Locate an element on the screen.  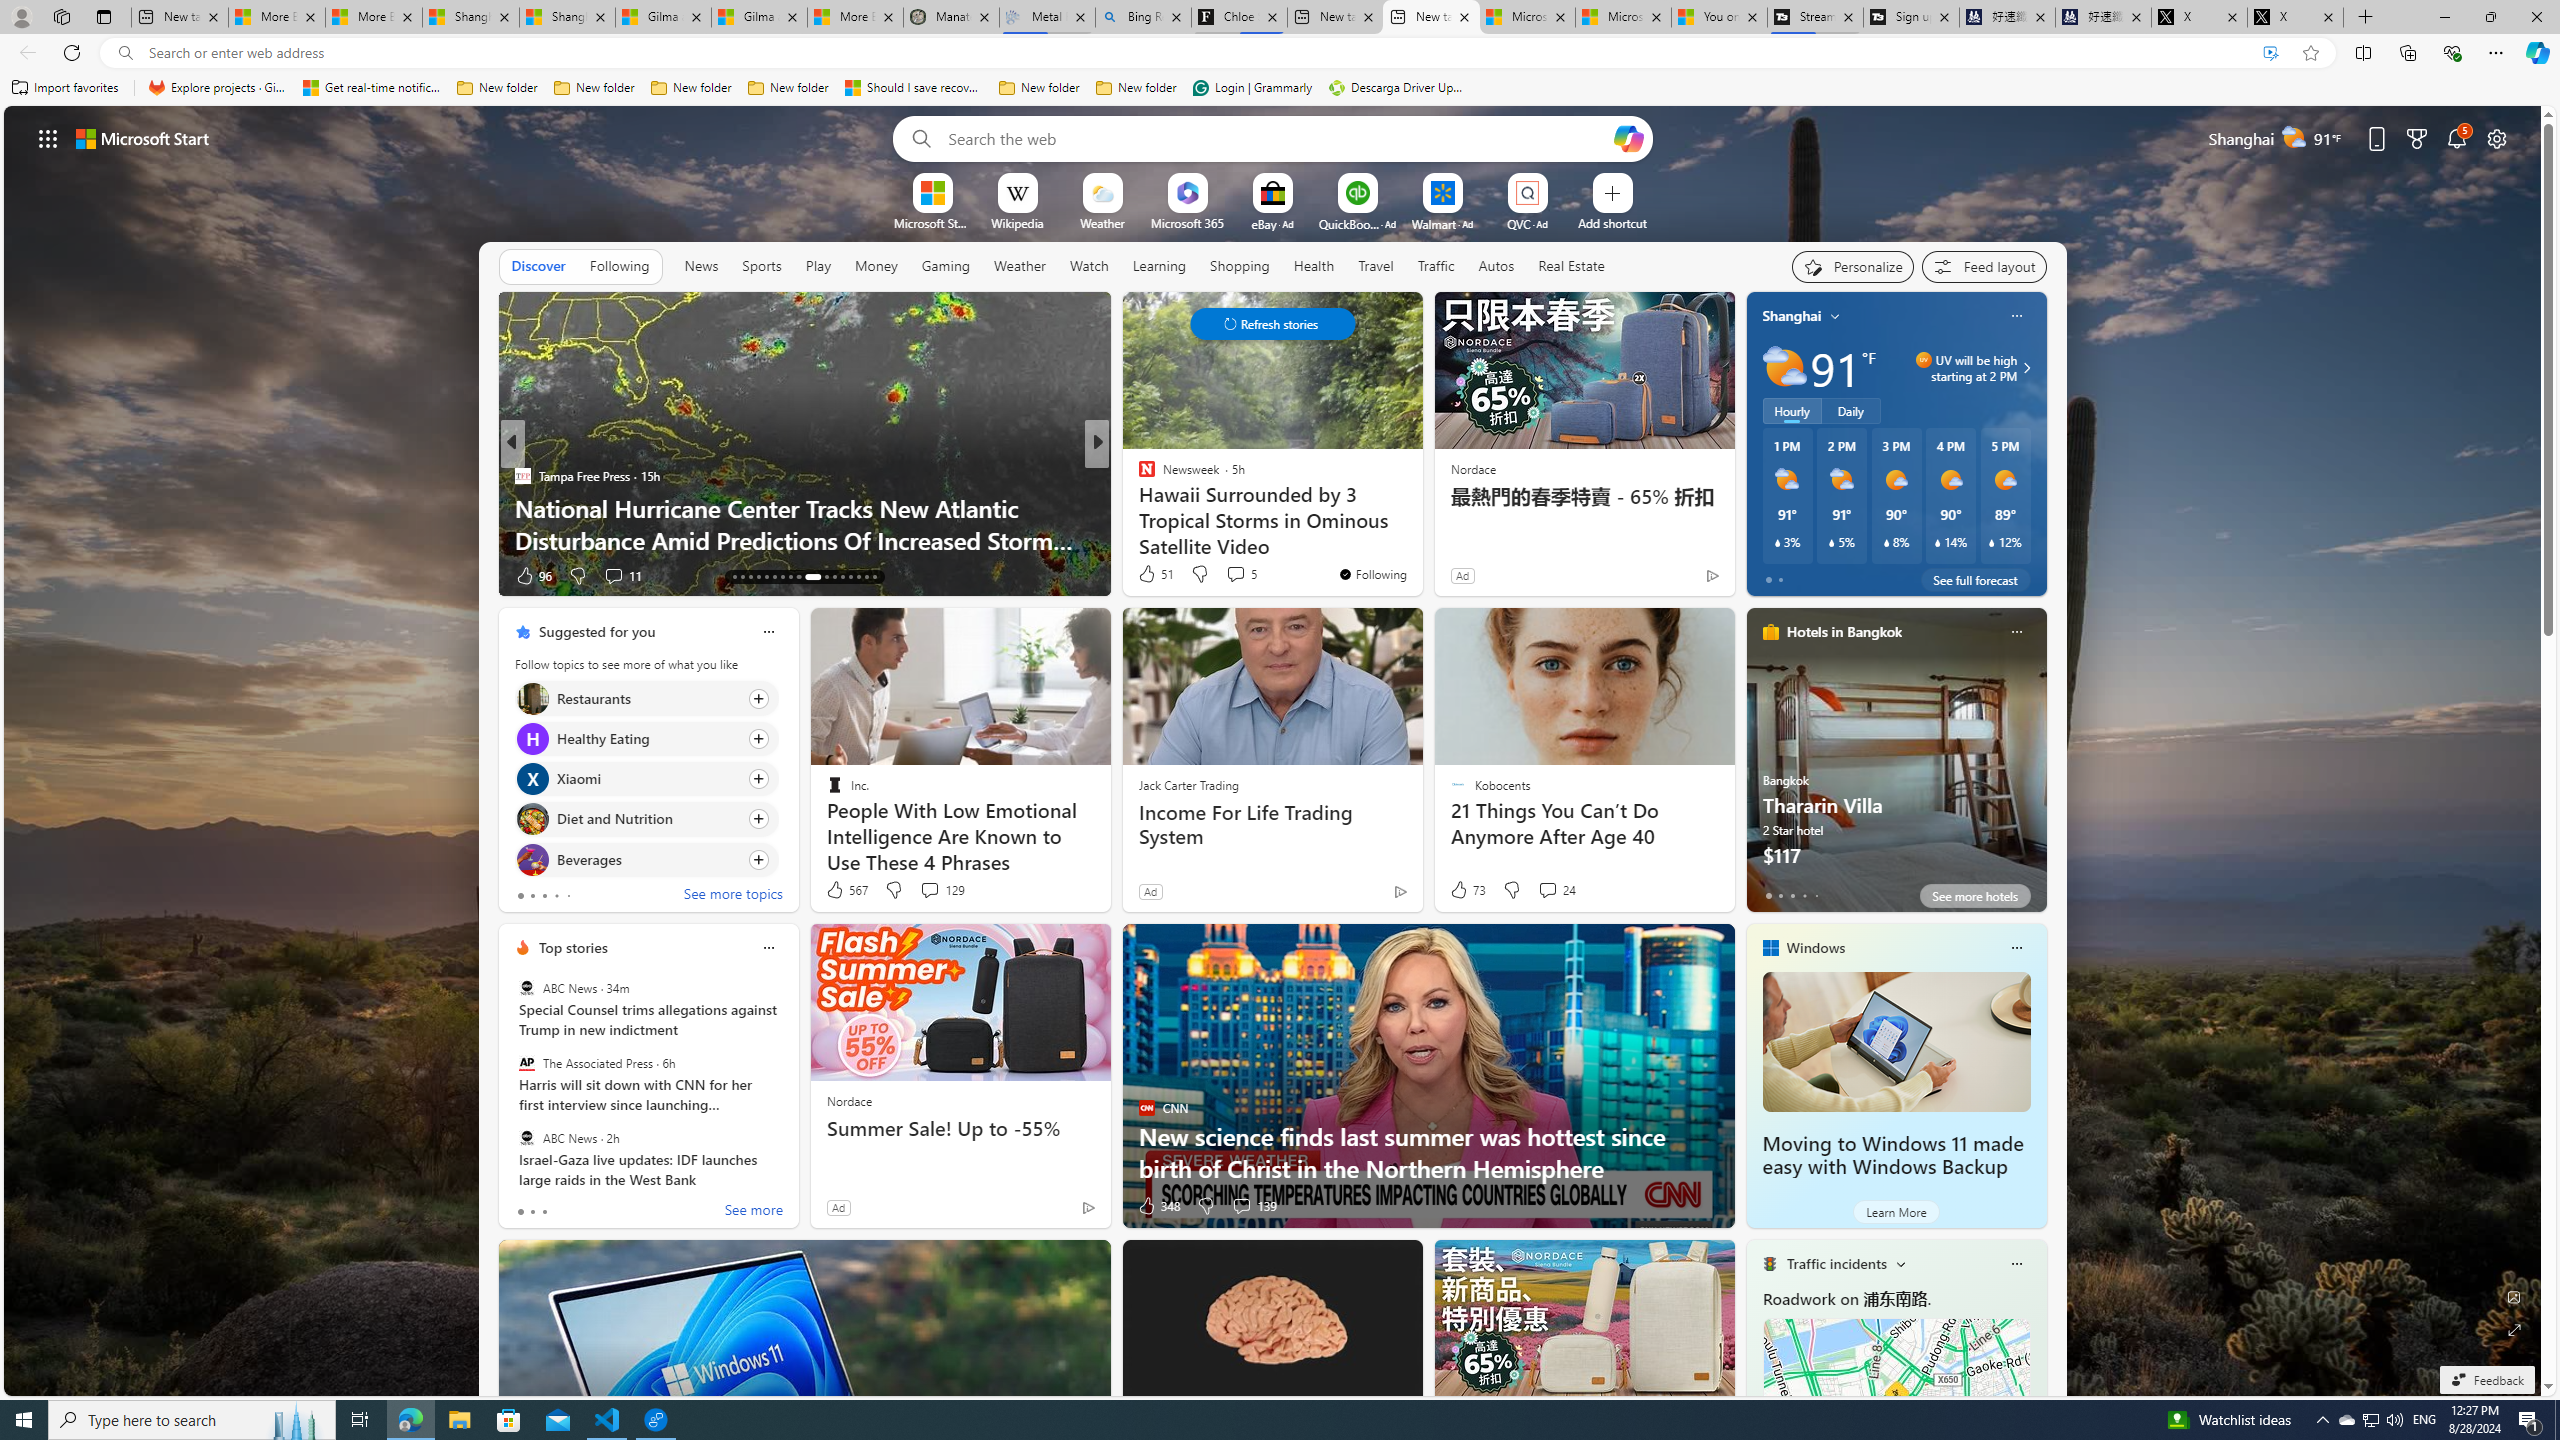
View comments 5 Comment is located at coordinates (1240, 574).